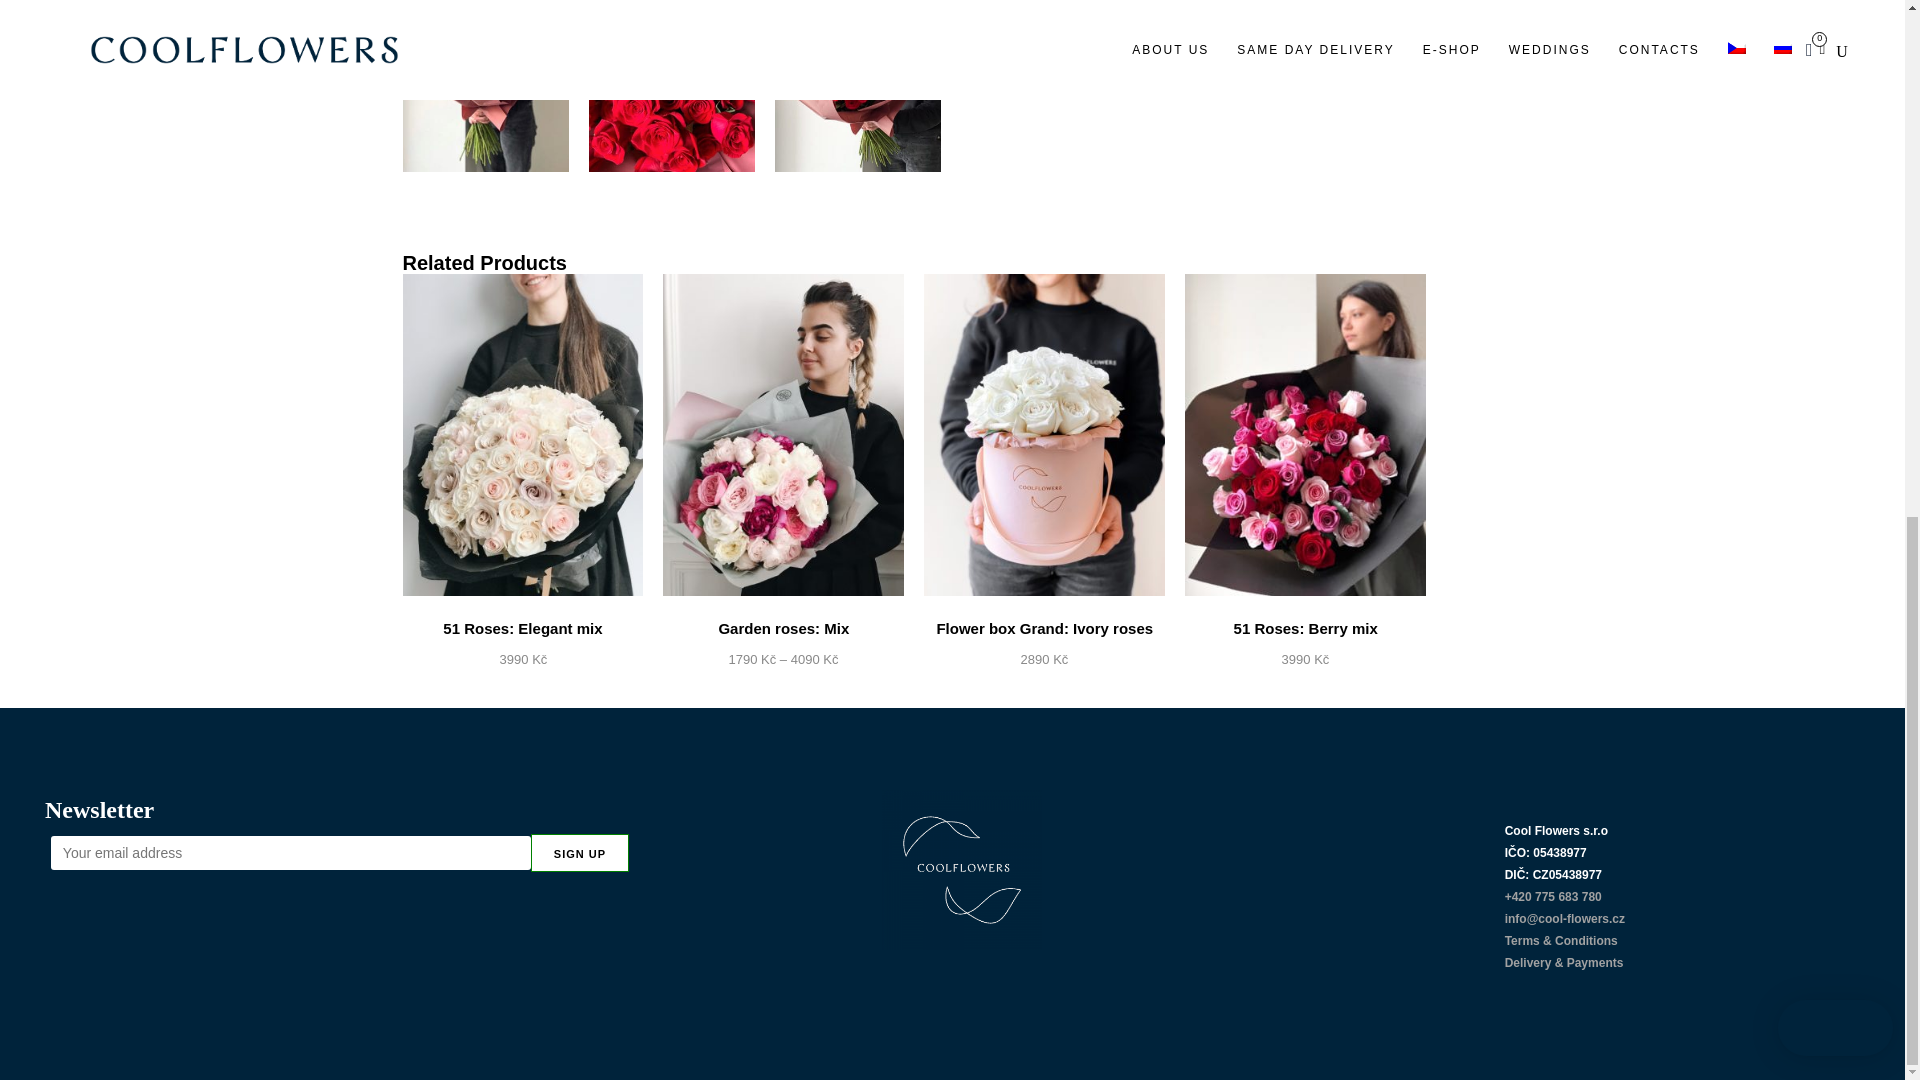  What do you see at coordinates (858, 86) in the screenshot?
I see `BA0BE780-171A-4911-99B0-2B7F35C64B2A` at bounding box center [858, 86].